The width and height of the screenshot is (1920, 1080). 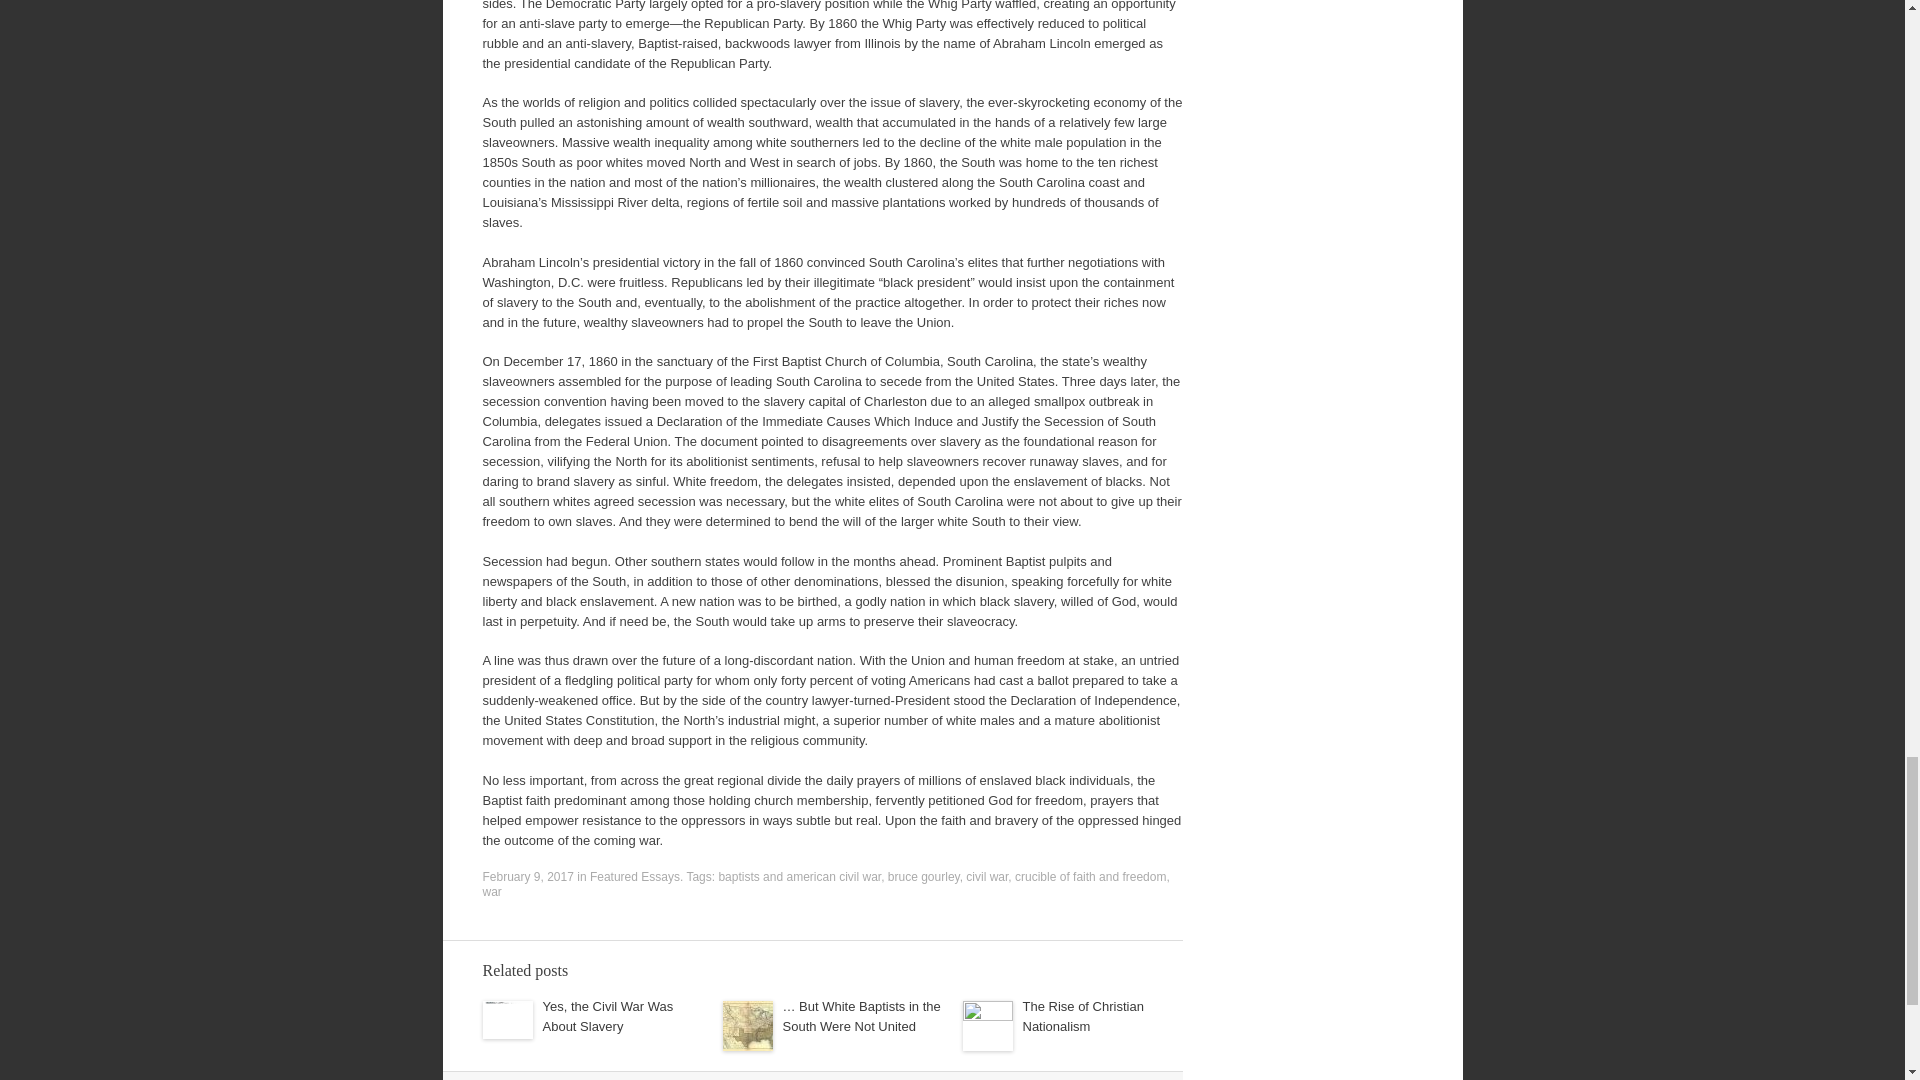 What do you see at coordinates (607, 1016) in the screenshot?
I see `Permalink to Yes, the Civil War Was About Slavery` at bounding box center [607, 1016].